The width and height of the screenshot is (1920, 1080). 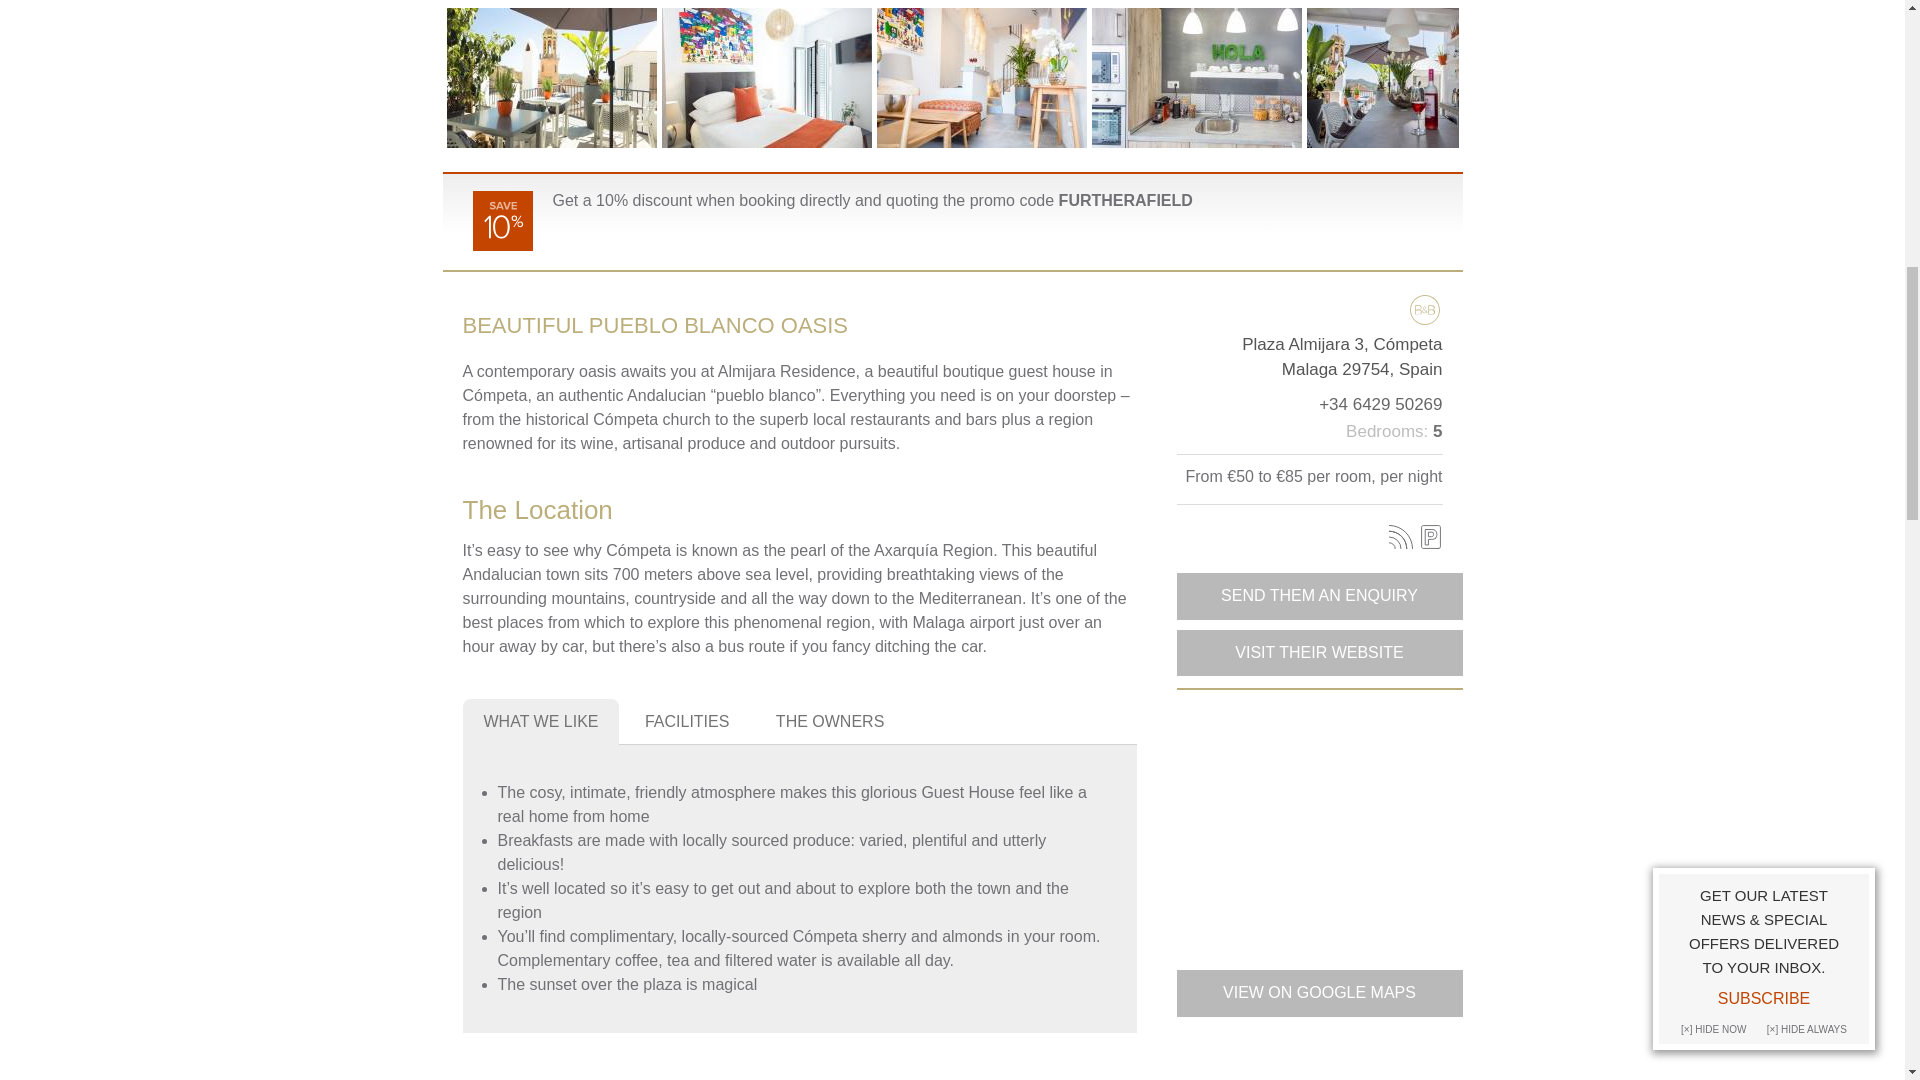 I want to click on THE OWNERS, so click(x=829, y=722).